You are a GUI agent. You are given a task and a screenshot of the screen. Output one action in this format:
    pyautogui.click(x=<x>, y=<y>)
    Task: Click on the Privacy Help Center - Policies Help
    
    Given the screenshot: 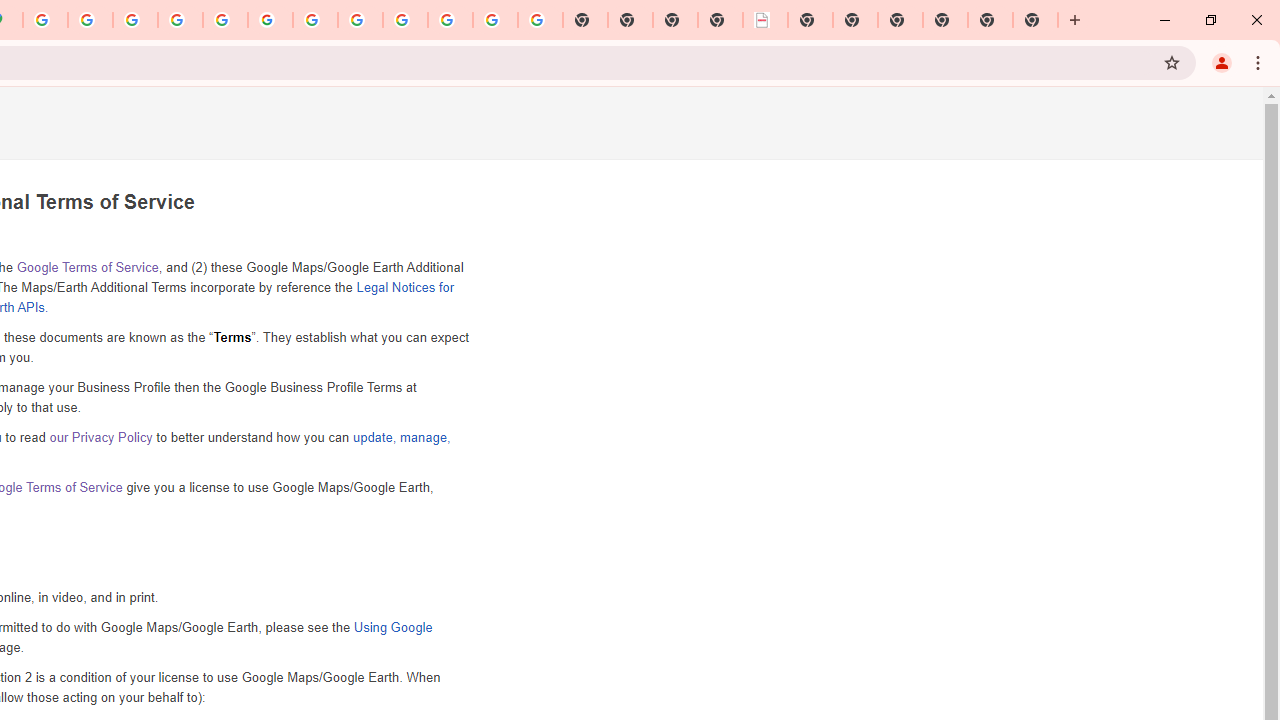 What is the action you would take?
    pyautogui.click(x=180, y=20)
    